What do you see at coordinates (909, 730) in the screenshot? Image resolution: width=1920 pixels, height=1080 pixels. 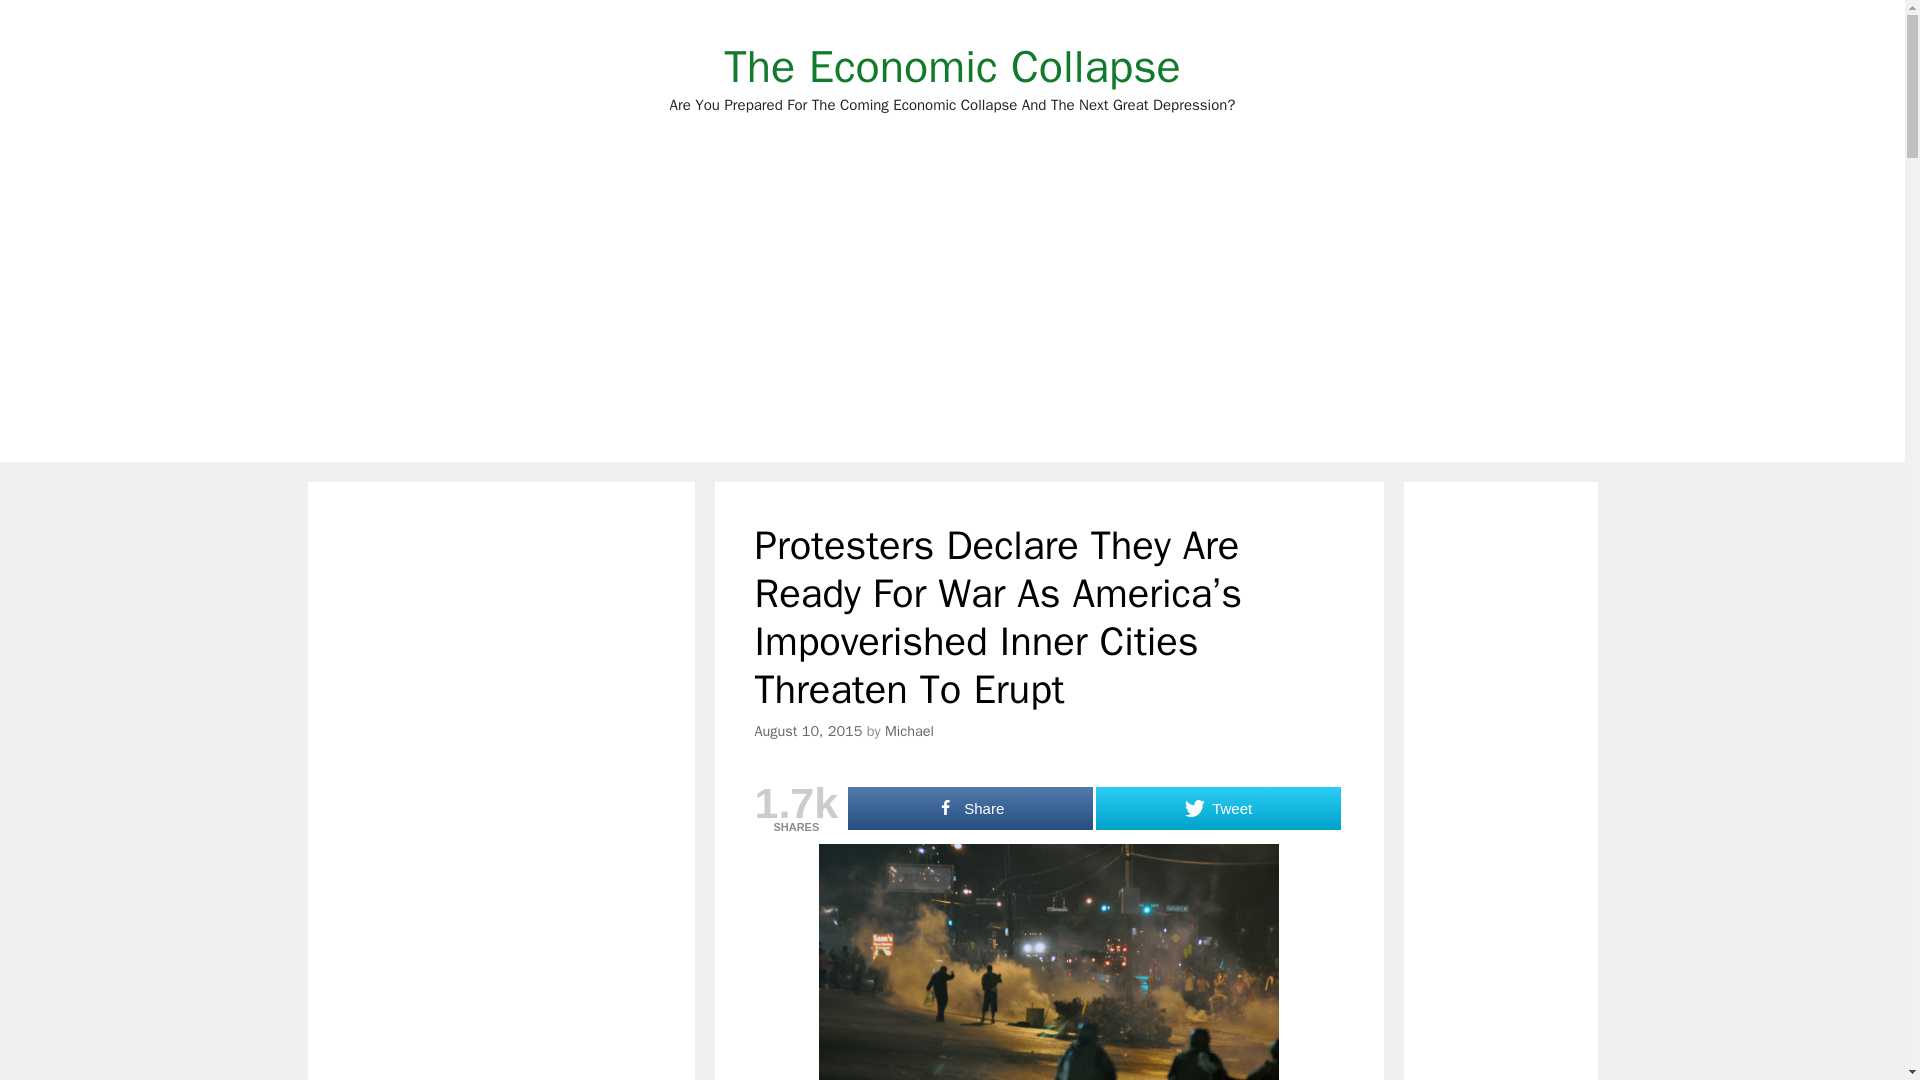 I see `View all posts by Michael` at bounding box center [909, 730].